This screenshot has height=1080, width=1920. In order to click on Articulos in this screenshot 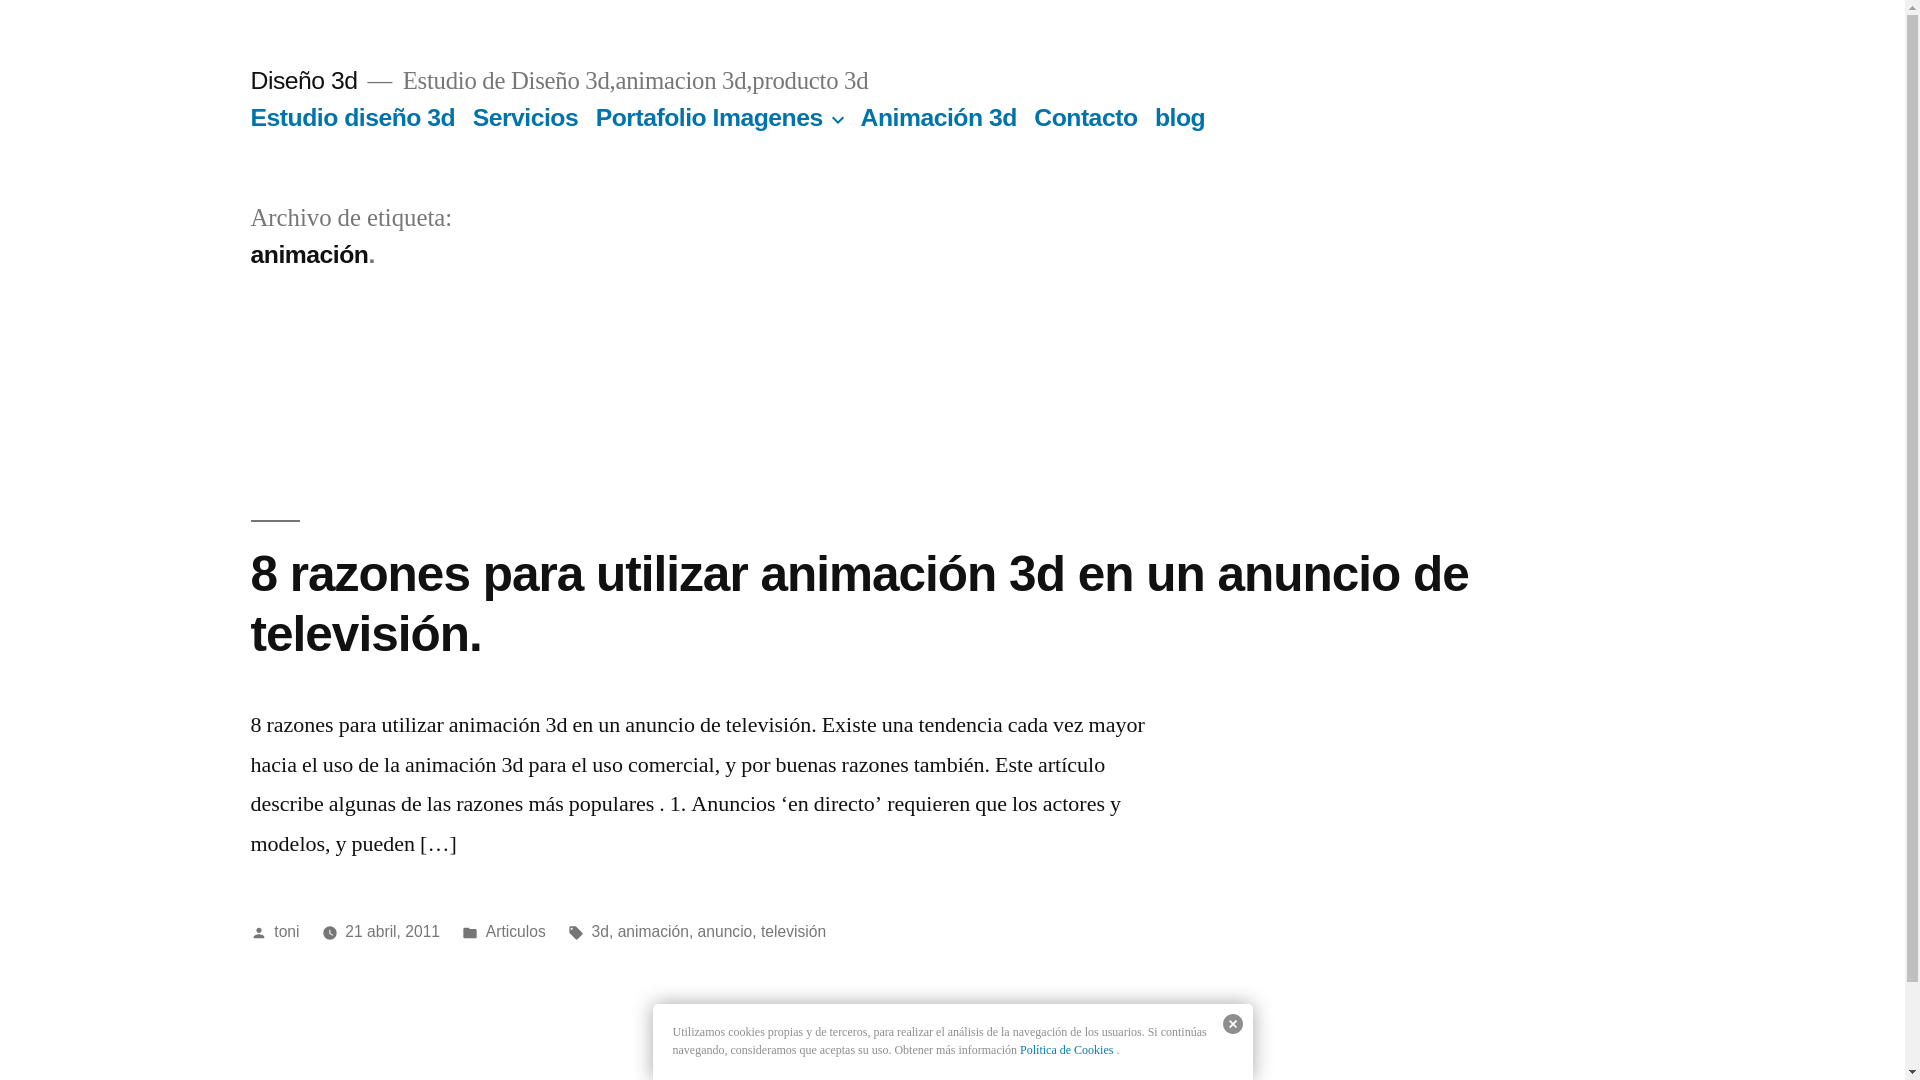, I will do `click(516, 932)`.